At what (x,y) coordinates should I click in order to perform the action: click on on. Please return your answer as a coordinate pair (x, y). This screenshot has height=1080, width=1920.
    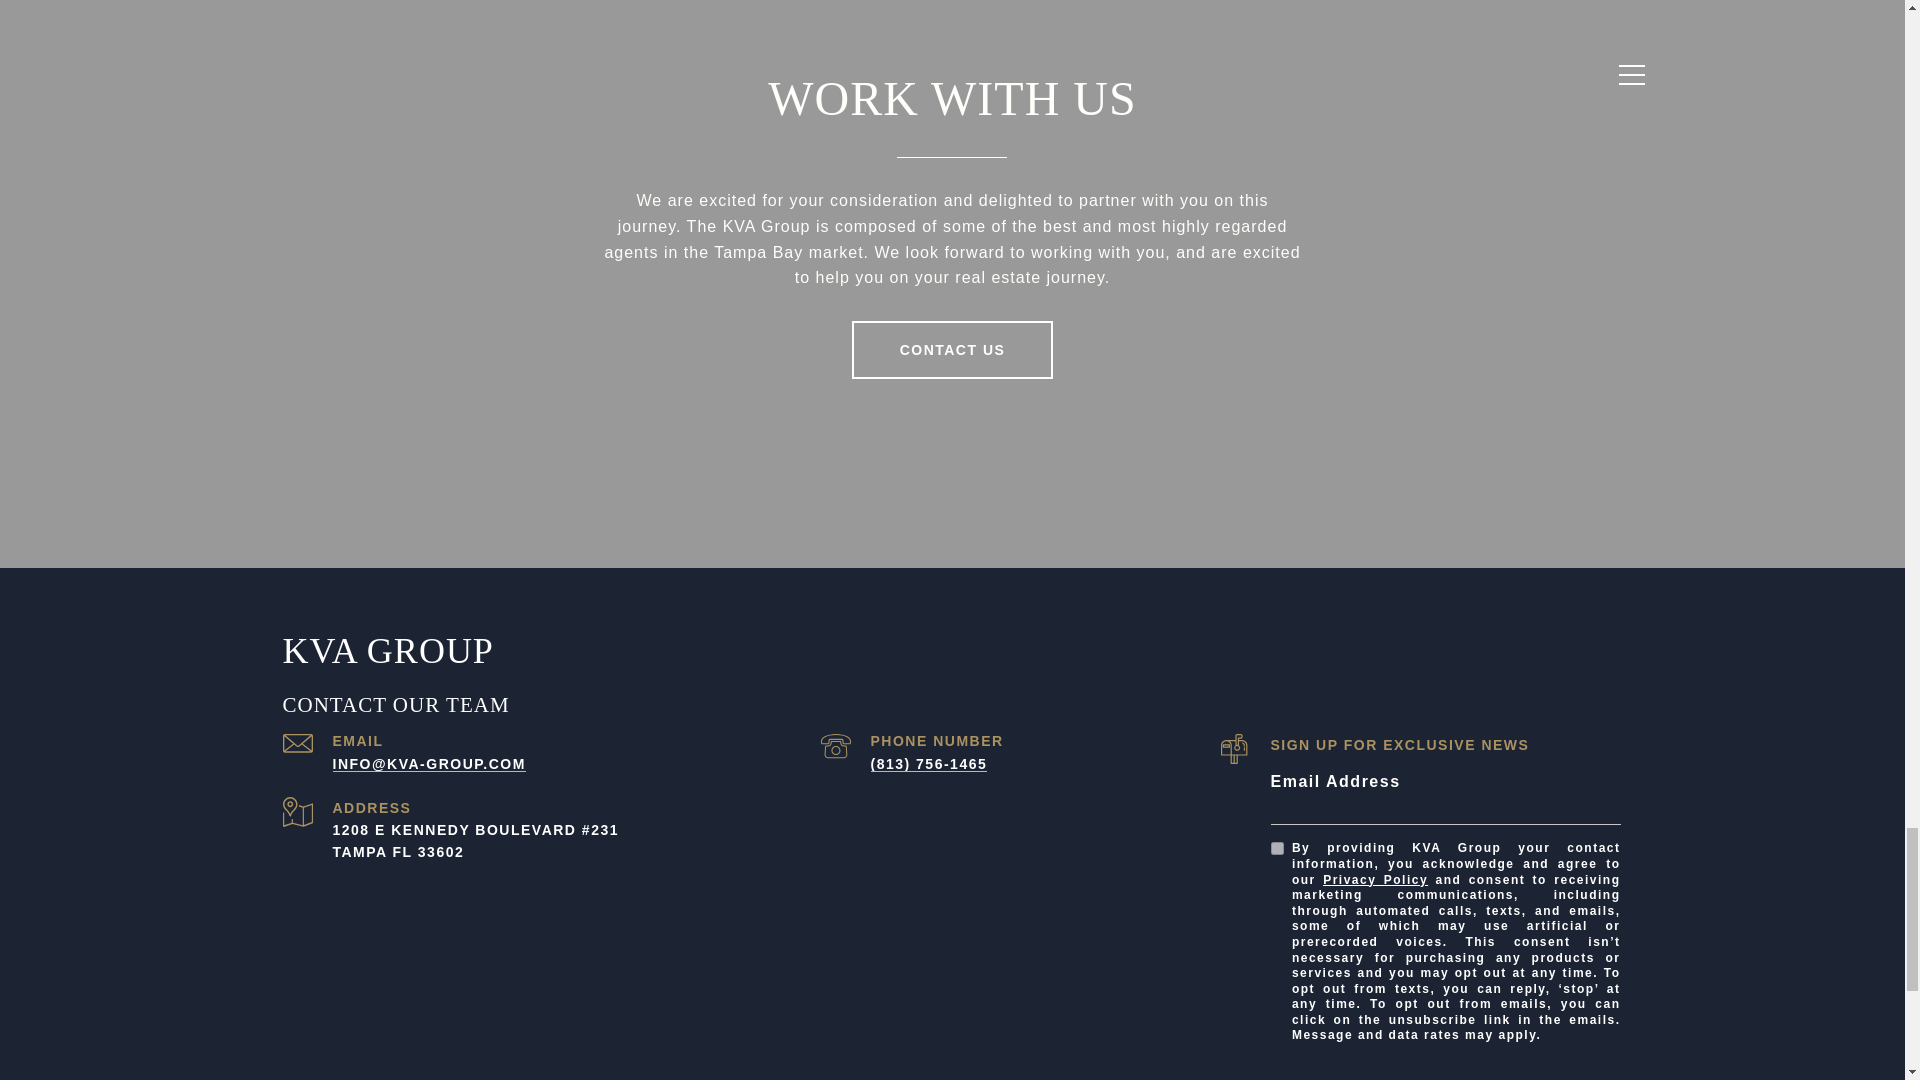
    Looking at the image, I should click on (1276, 848).